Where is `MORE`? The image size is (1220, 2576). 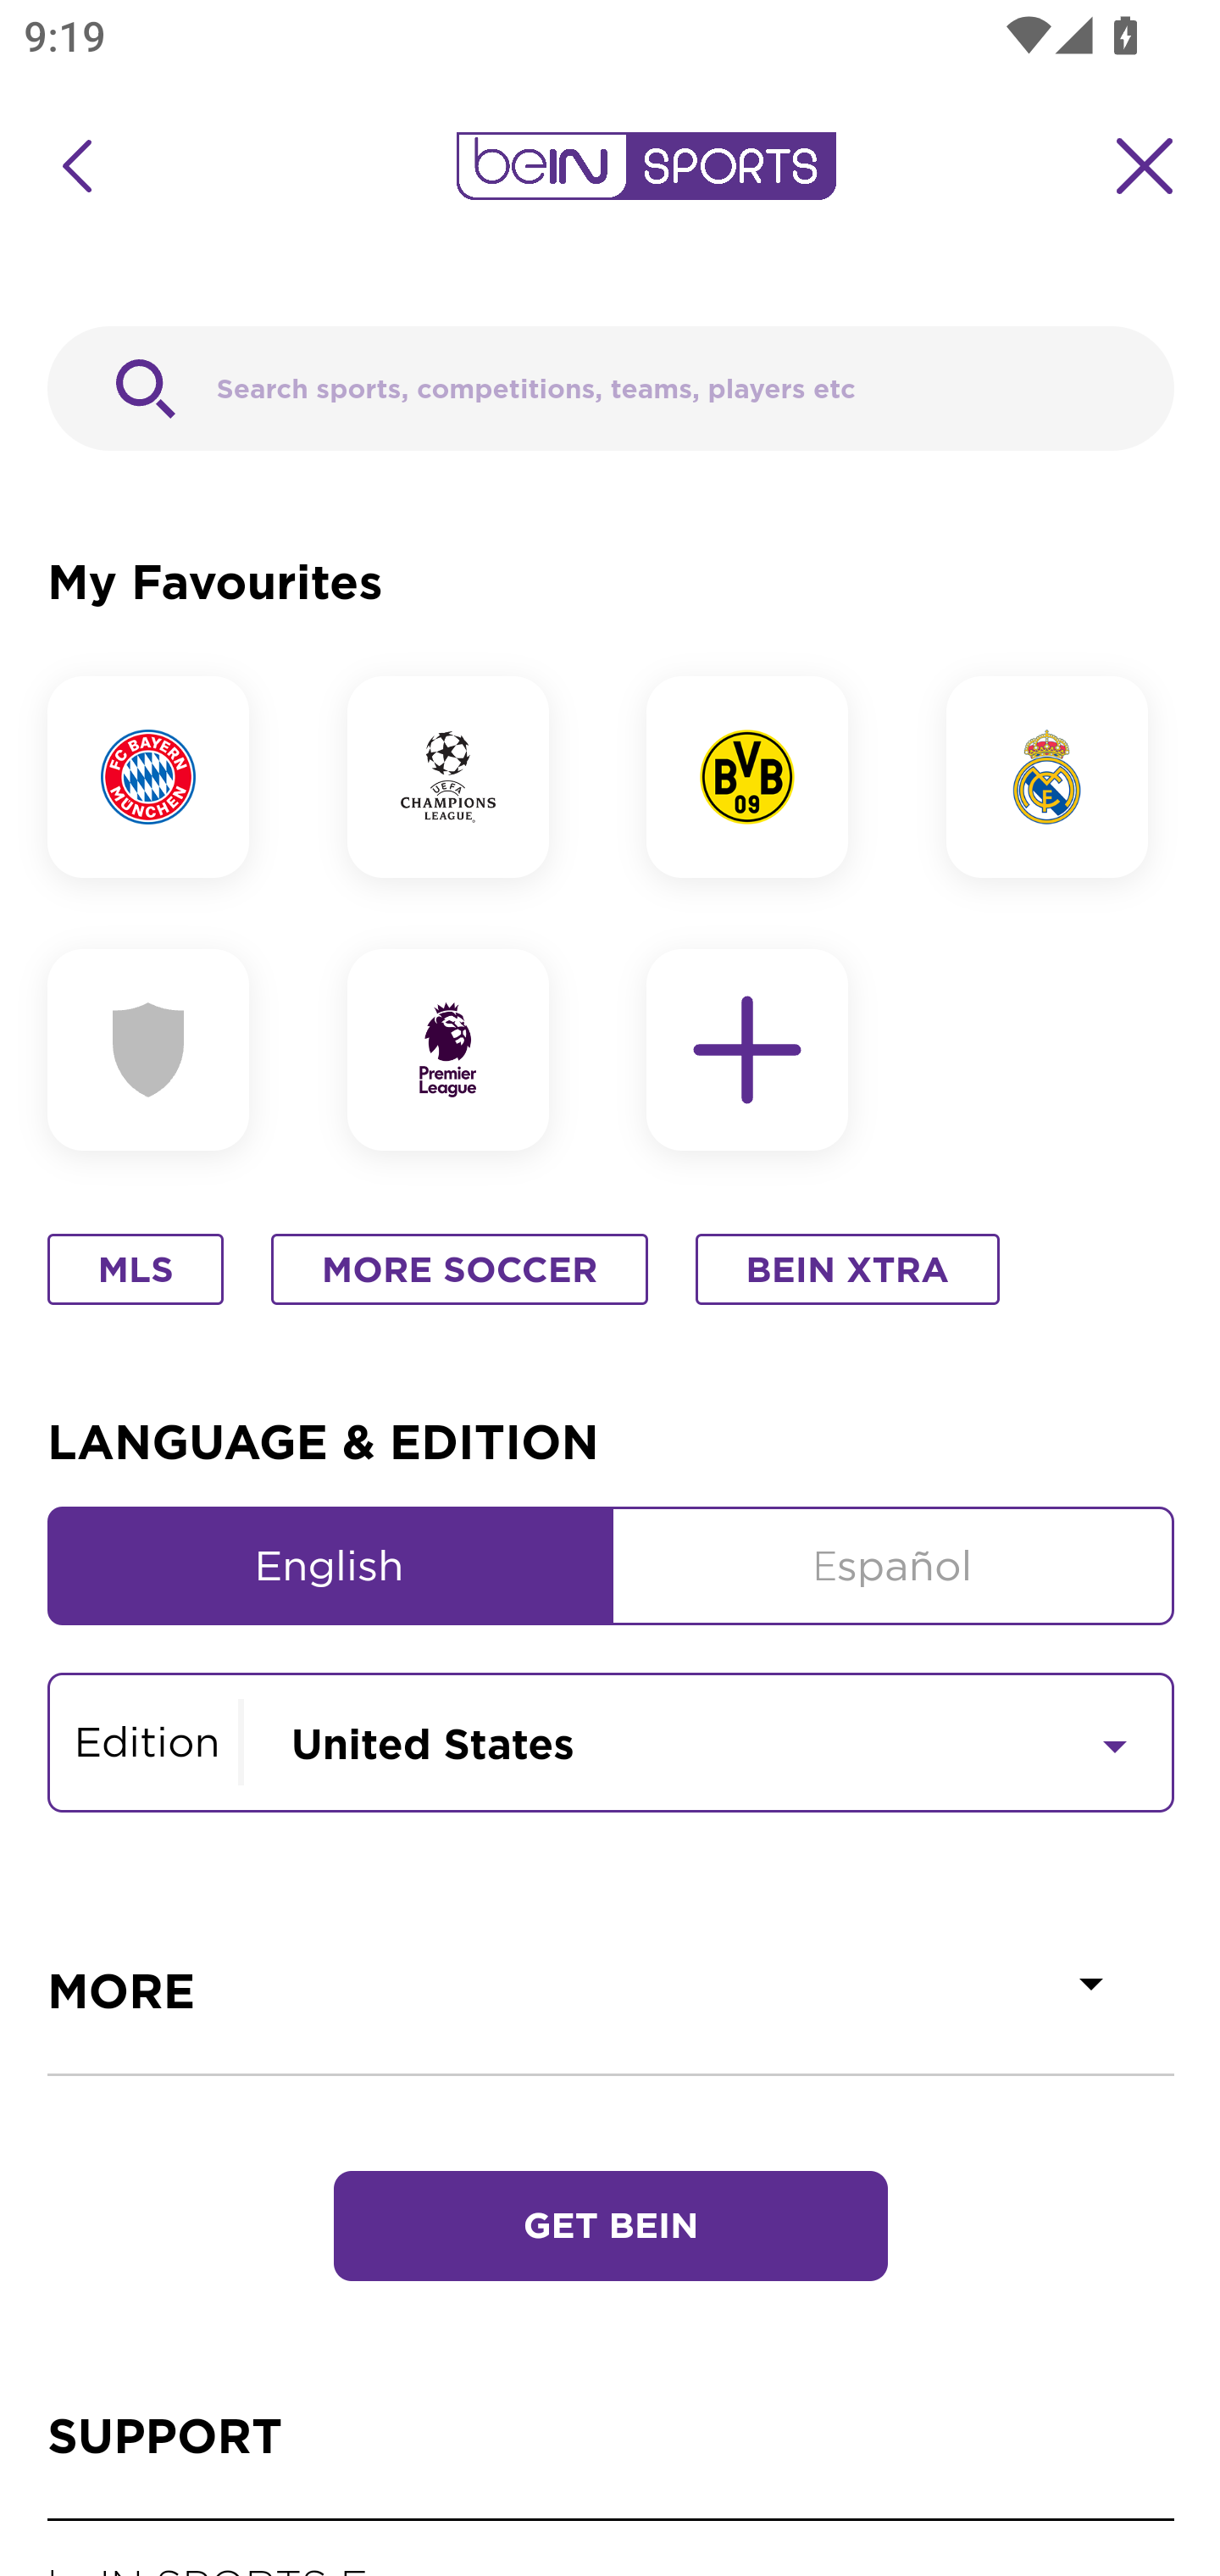
MORE is located at coordinates (612, 1991).